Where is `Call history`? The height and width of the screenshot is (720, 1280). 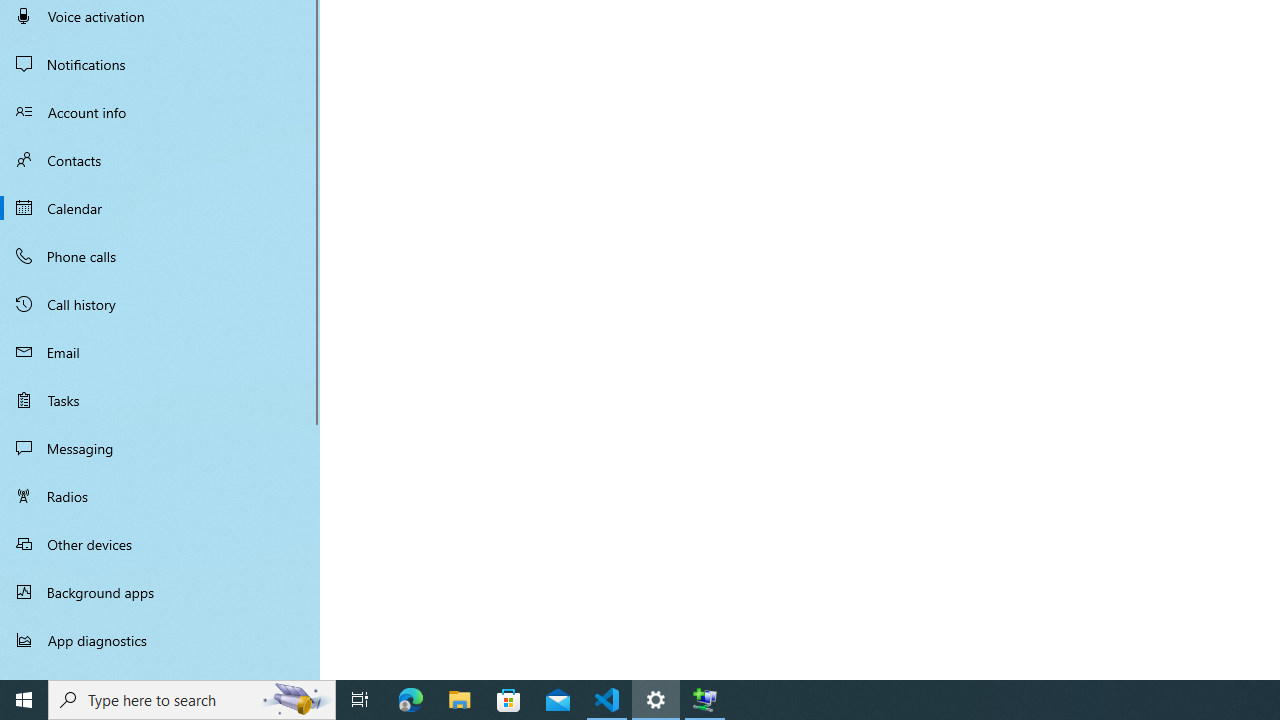
Call history is located at coordinates (160, 304).